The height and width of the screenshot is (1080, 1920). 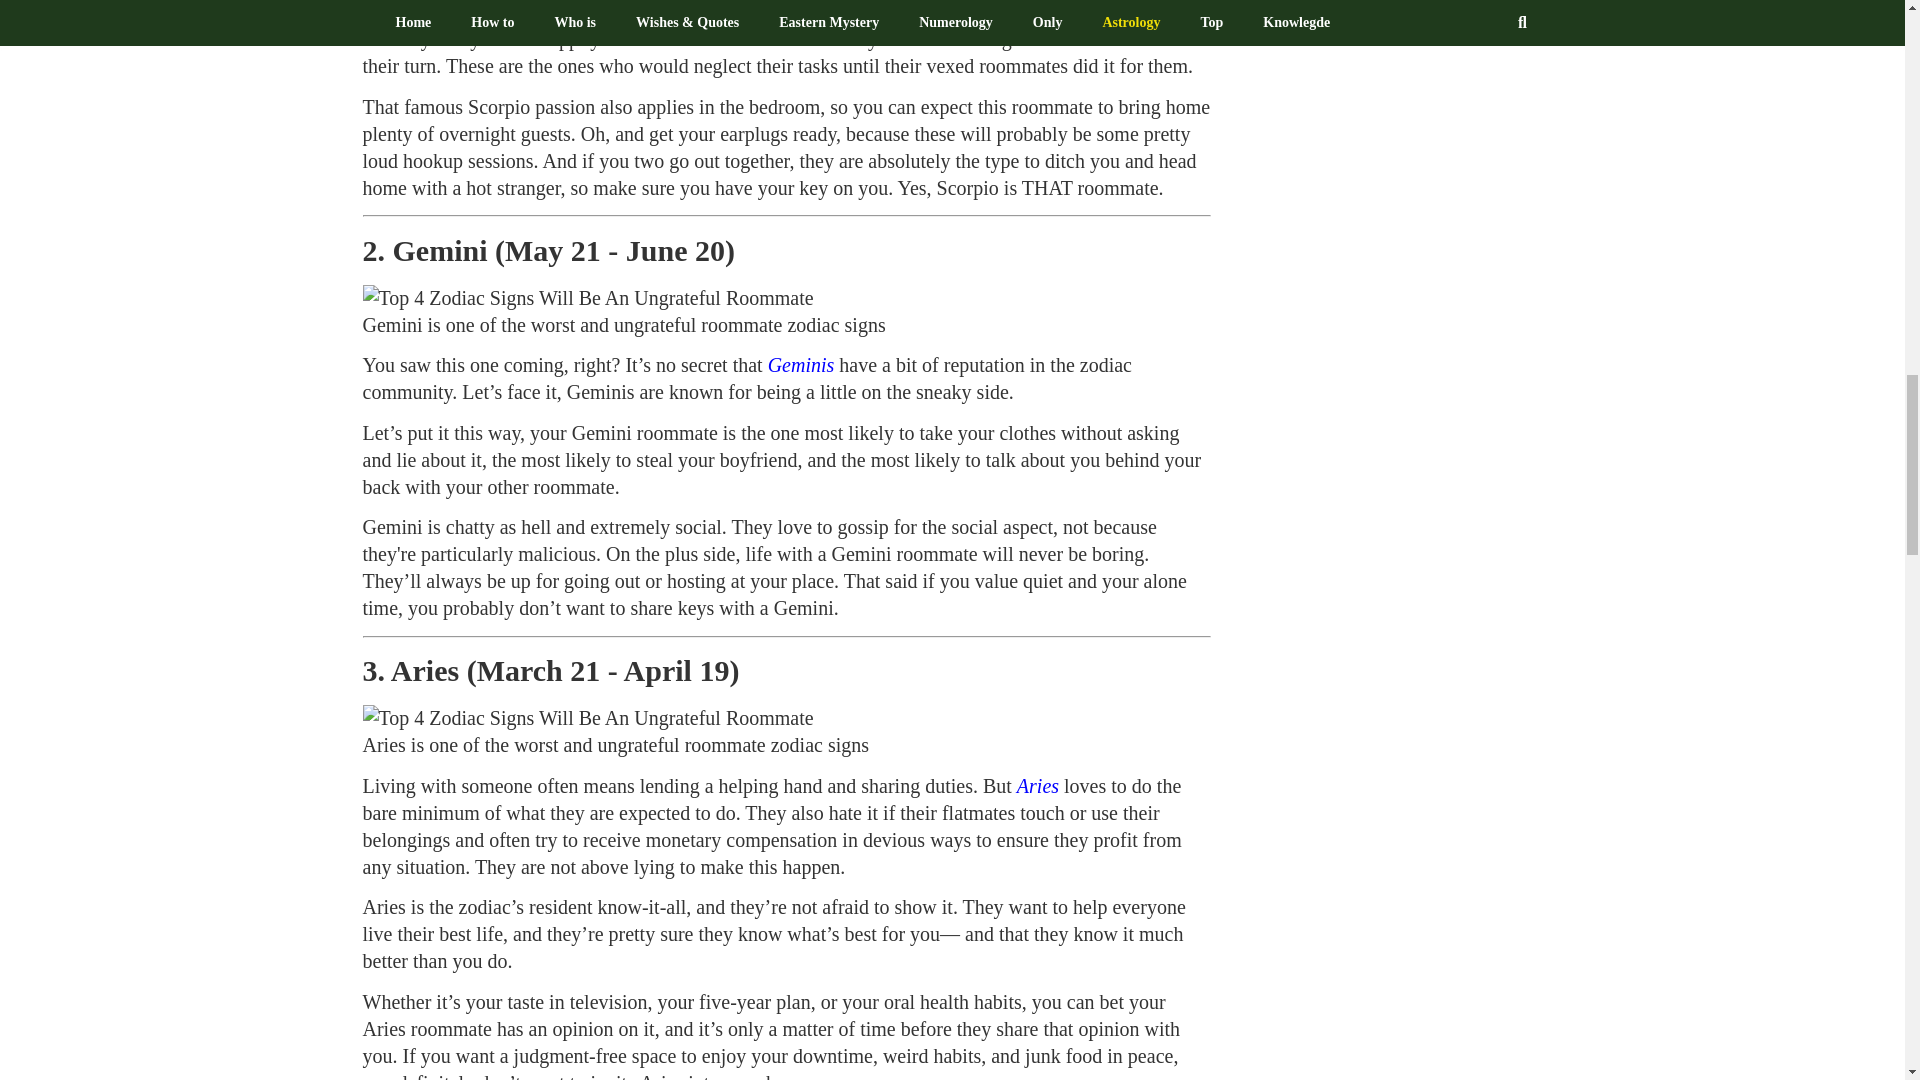 What do you see at coordinates (587, 298) in the screenshot?
I see `Top 4 Zodiac Signs Will Be An Ungrateful Roommate` at bounding box center [587, 298].